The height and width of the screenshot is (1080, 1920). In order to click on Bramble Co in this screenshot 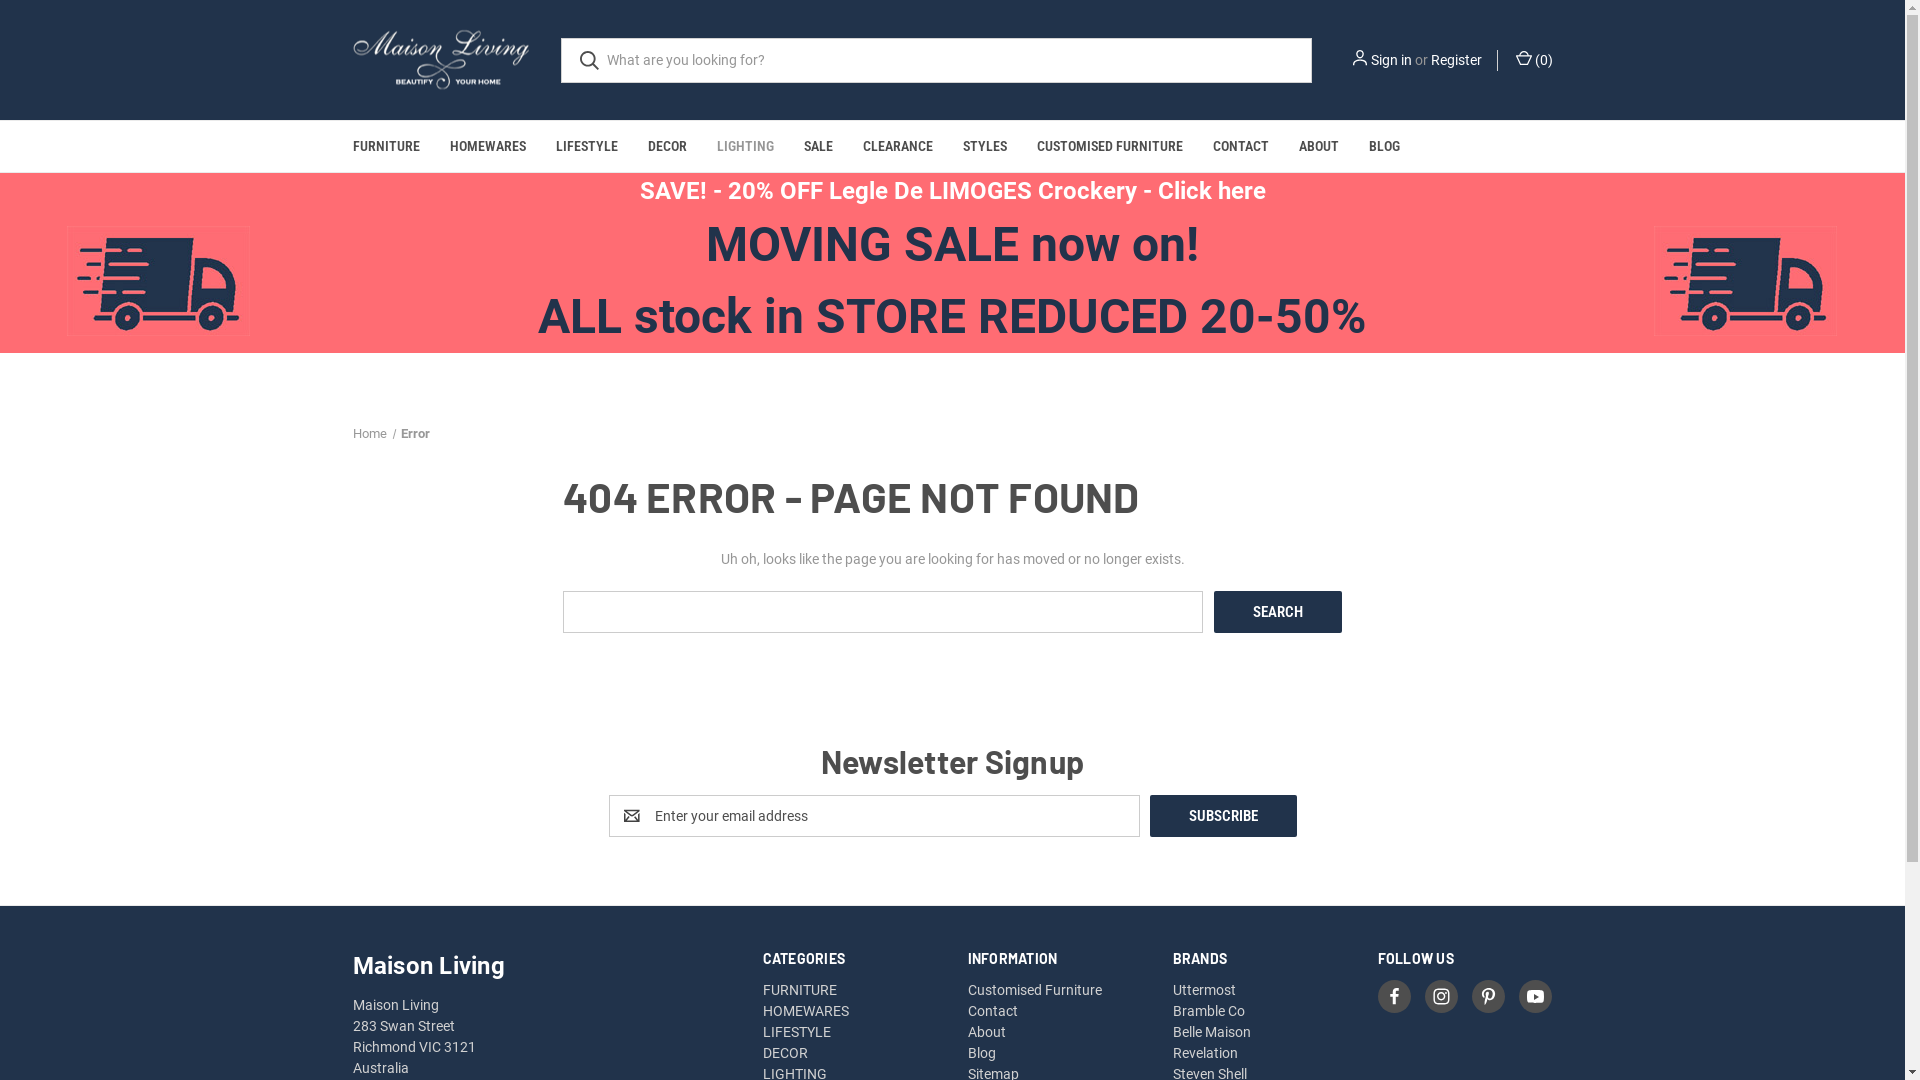, I will do `click(1209, 1011)`.